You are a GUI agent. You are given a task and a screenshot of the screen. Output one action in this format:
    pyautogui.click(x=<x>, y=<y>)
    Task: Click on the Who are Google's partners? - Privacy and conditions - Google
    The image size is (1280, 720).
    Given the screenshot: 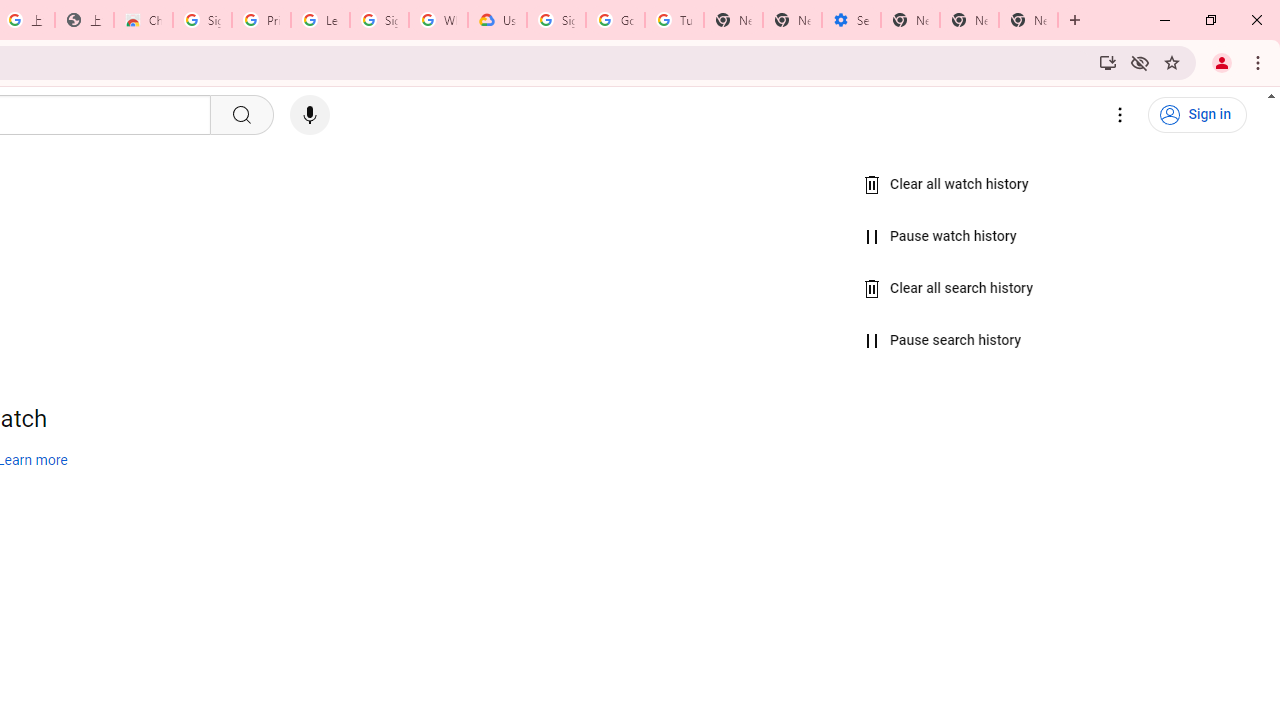 What is the action you would take?
    pyautogui.click(x=438, y=20)
    